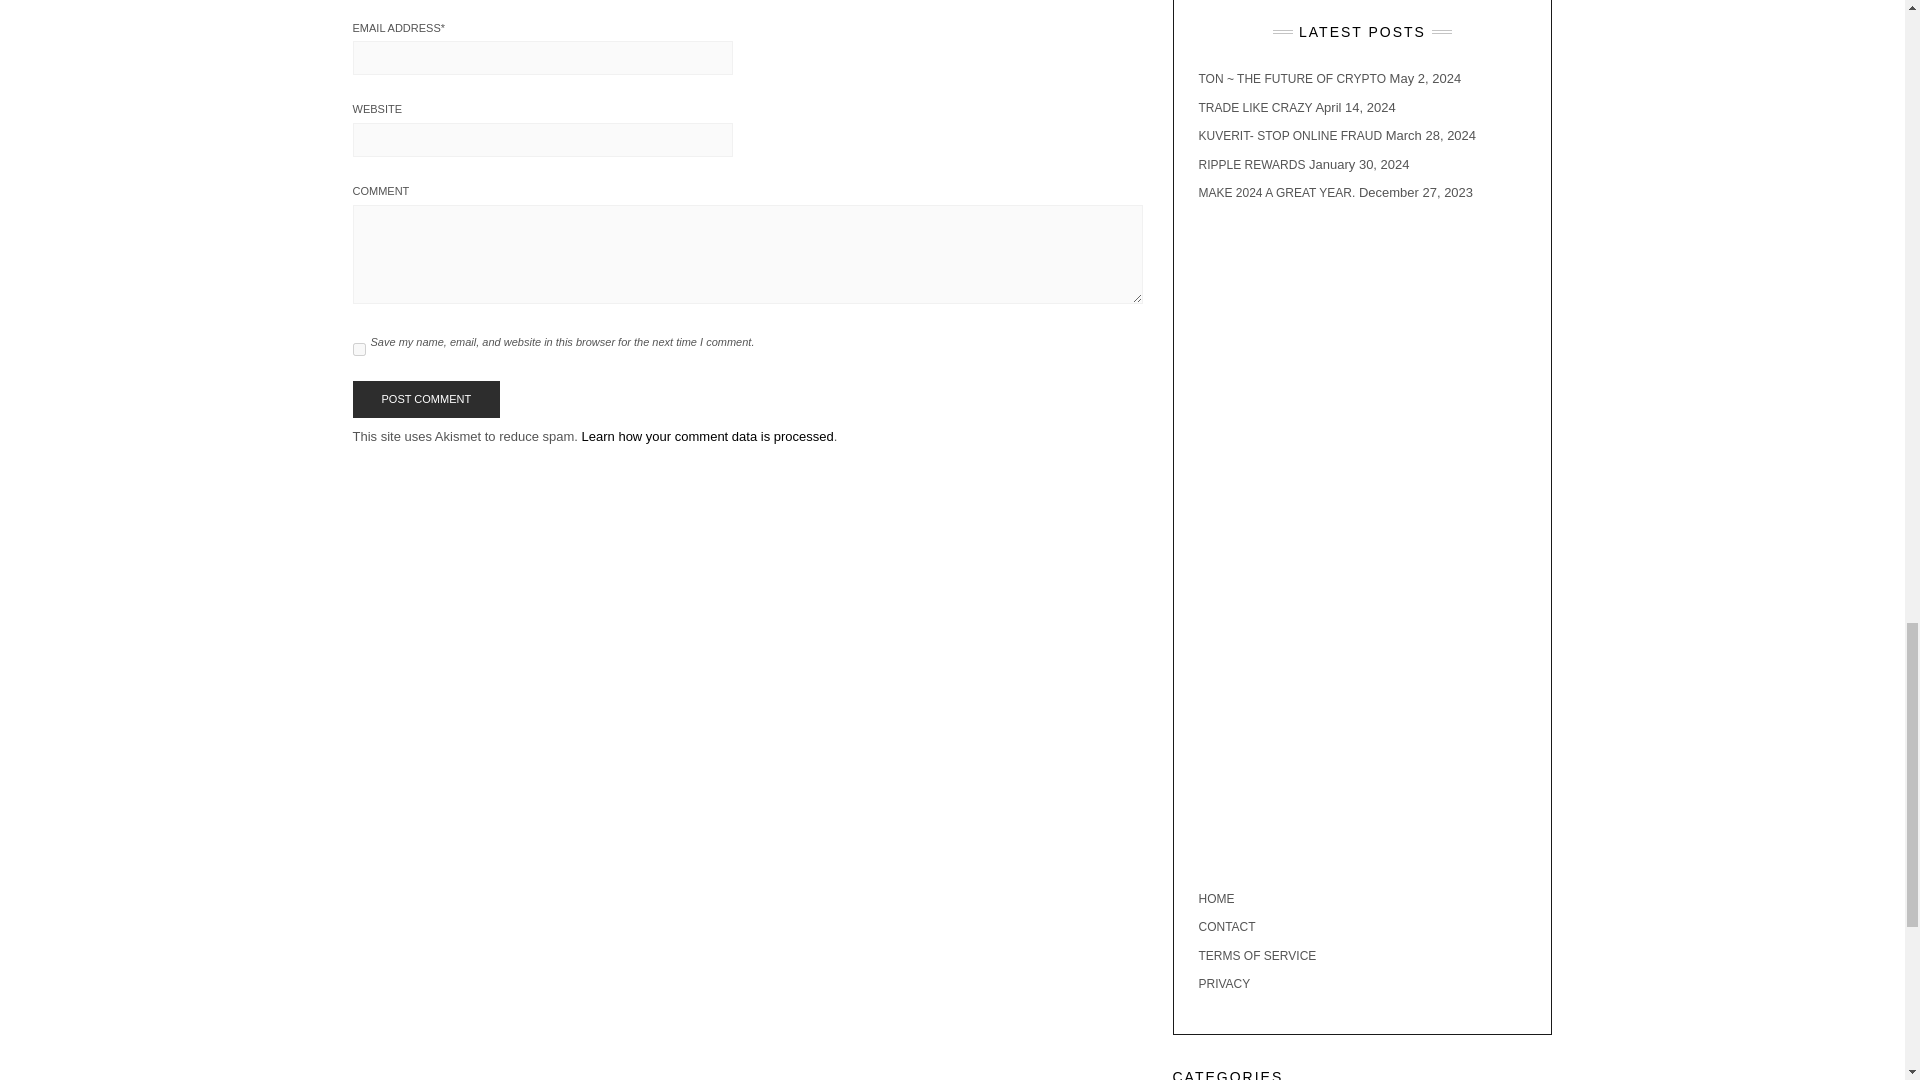 The height and width of the screenshot is (1080, 1920). I want to click on RIPPLE REWARDS, so click(1252, 164).